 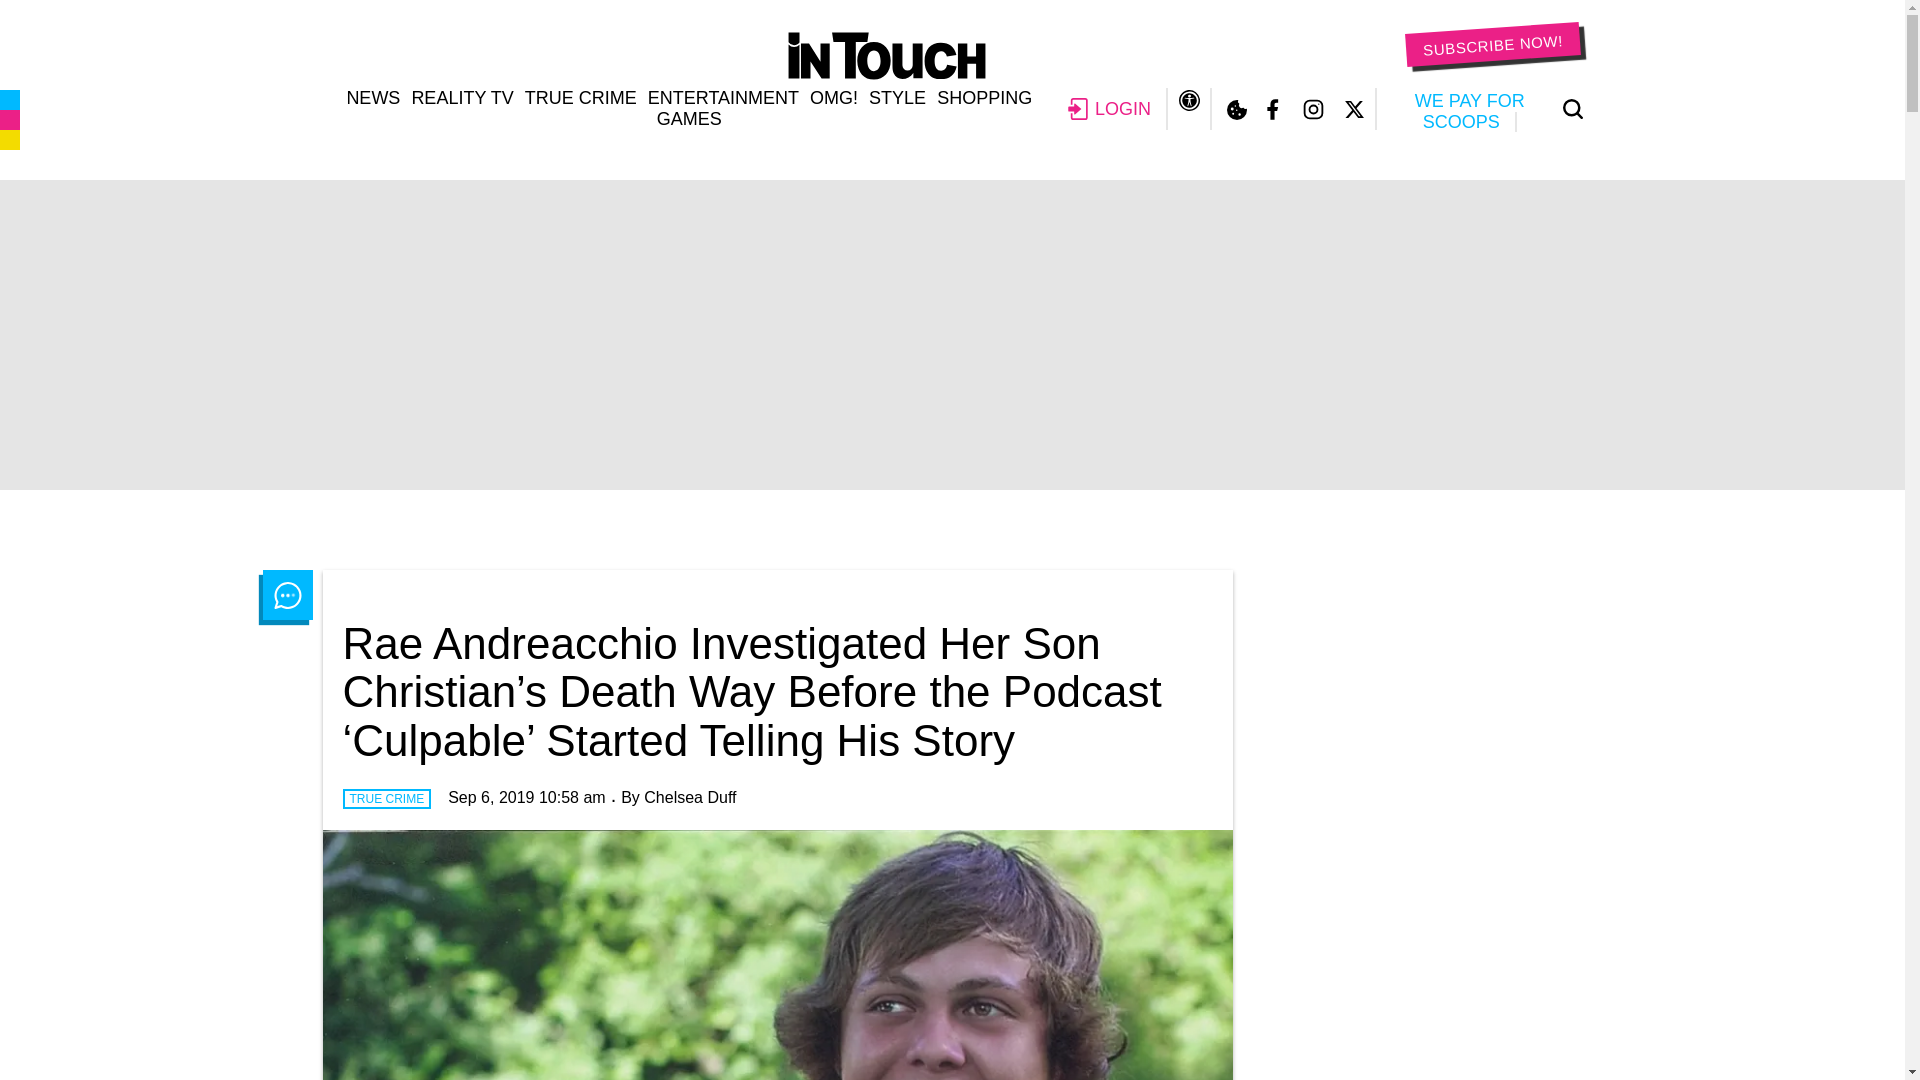 What do you see at coordinates (372, 98) in the screenshot?
I see `NEWS` at bounding box center [372, 98].